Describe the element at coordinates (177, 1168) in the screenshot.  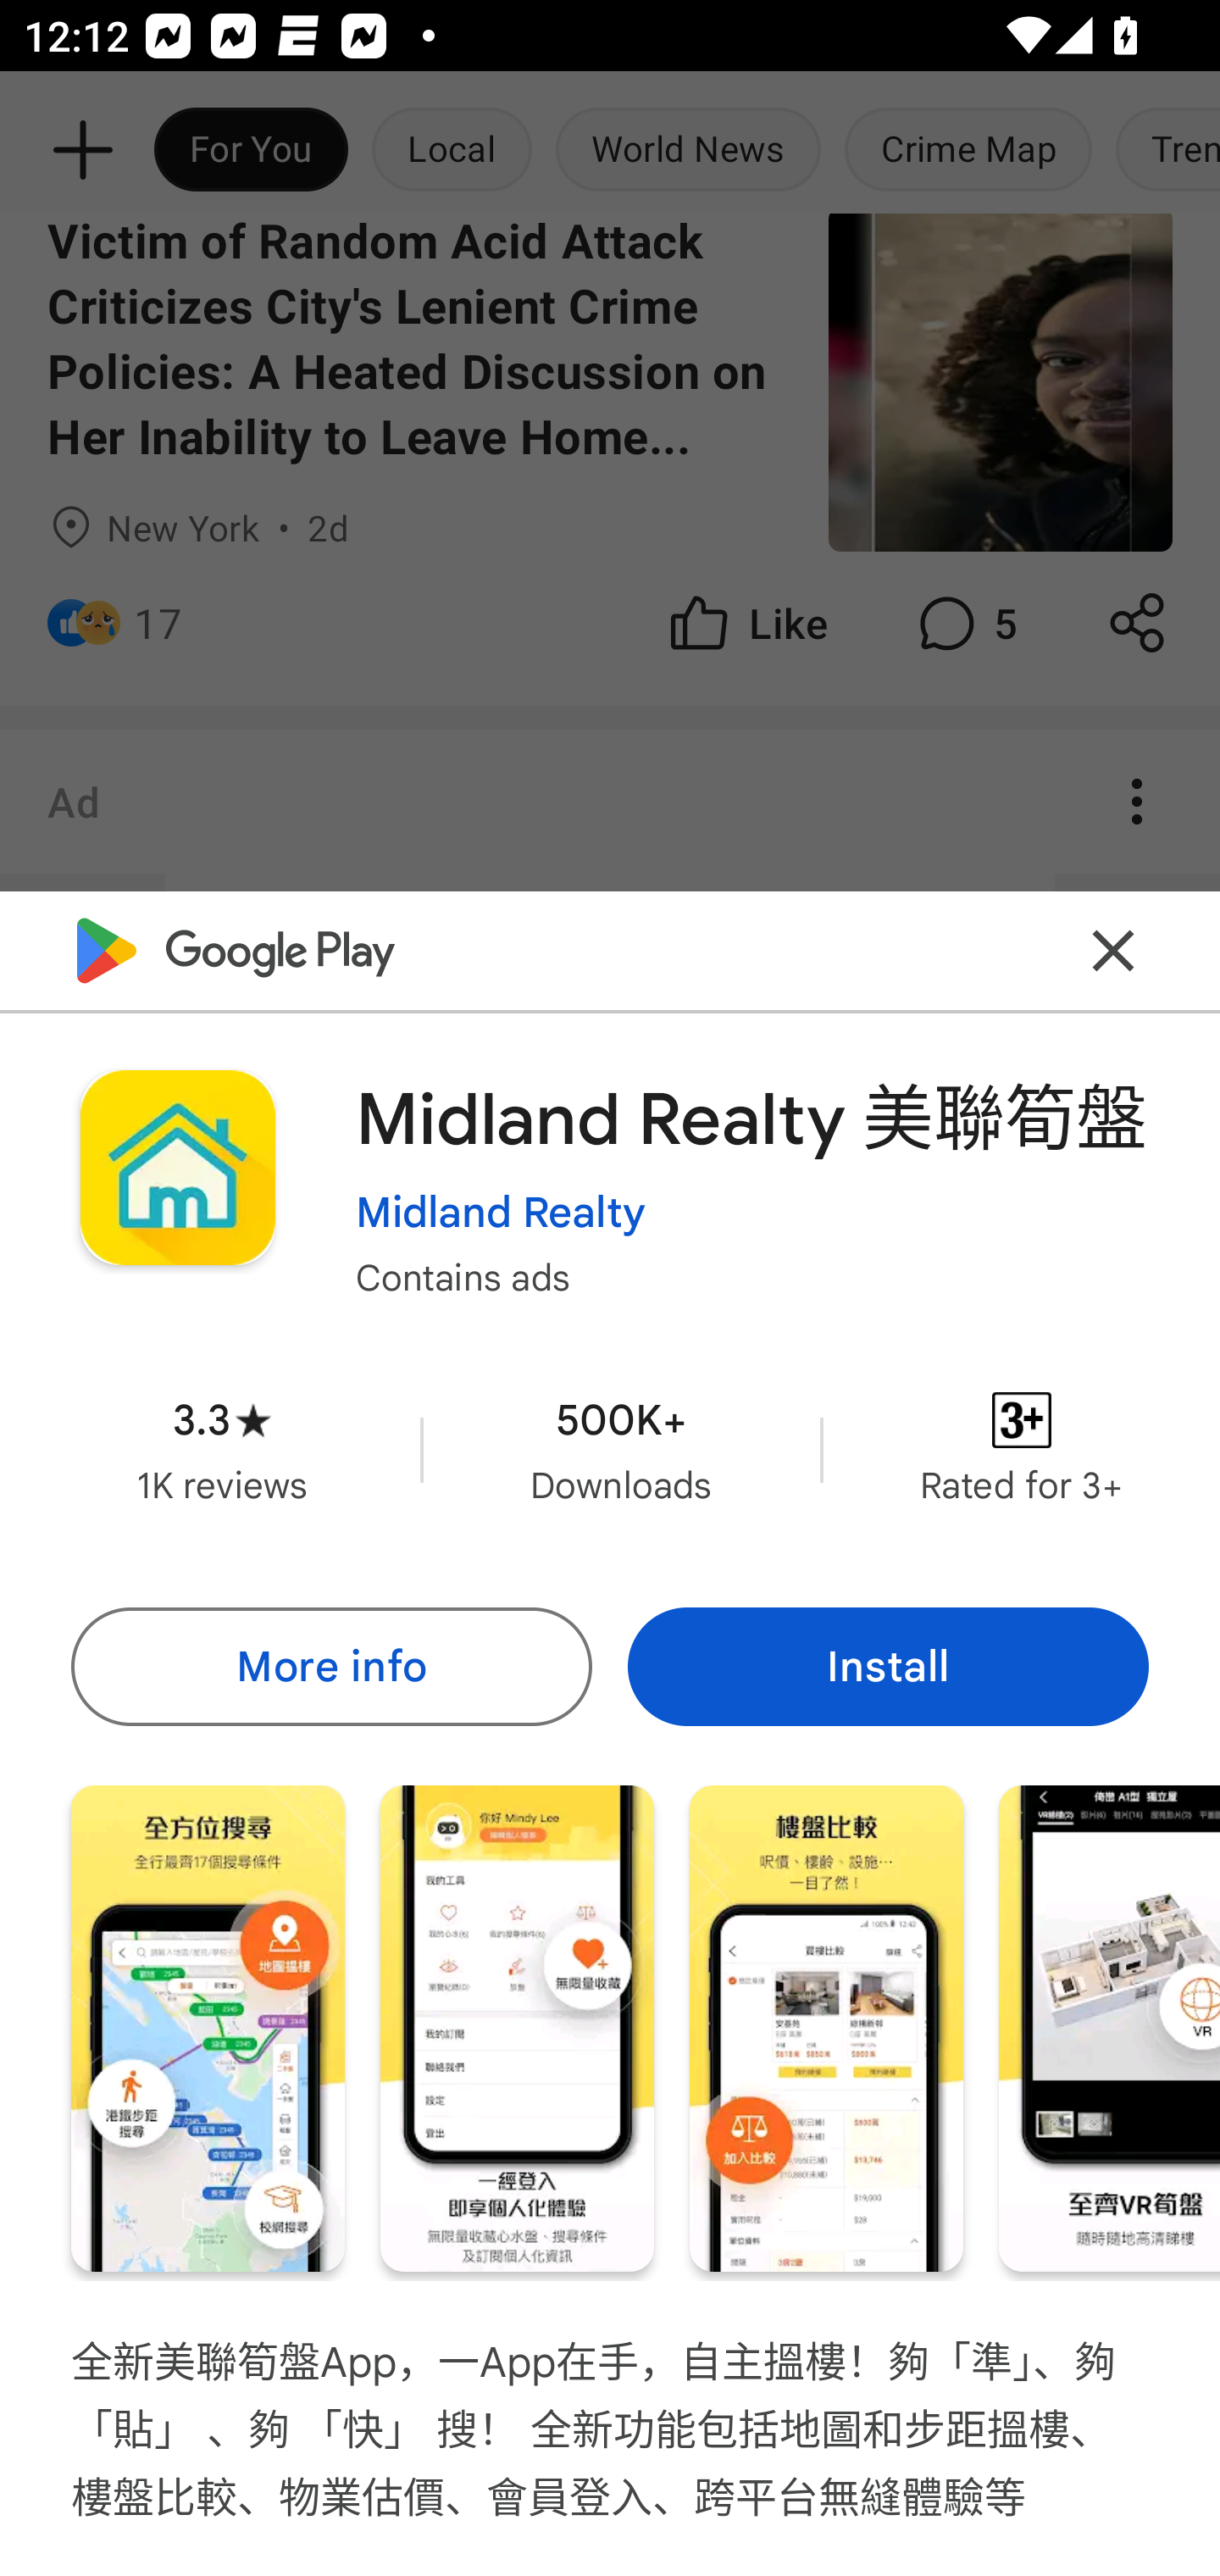
I see `Image of app or game icon for Midland Realty 美聯筍盤` at that location.